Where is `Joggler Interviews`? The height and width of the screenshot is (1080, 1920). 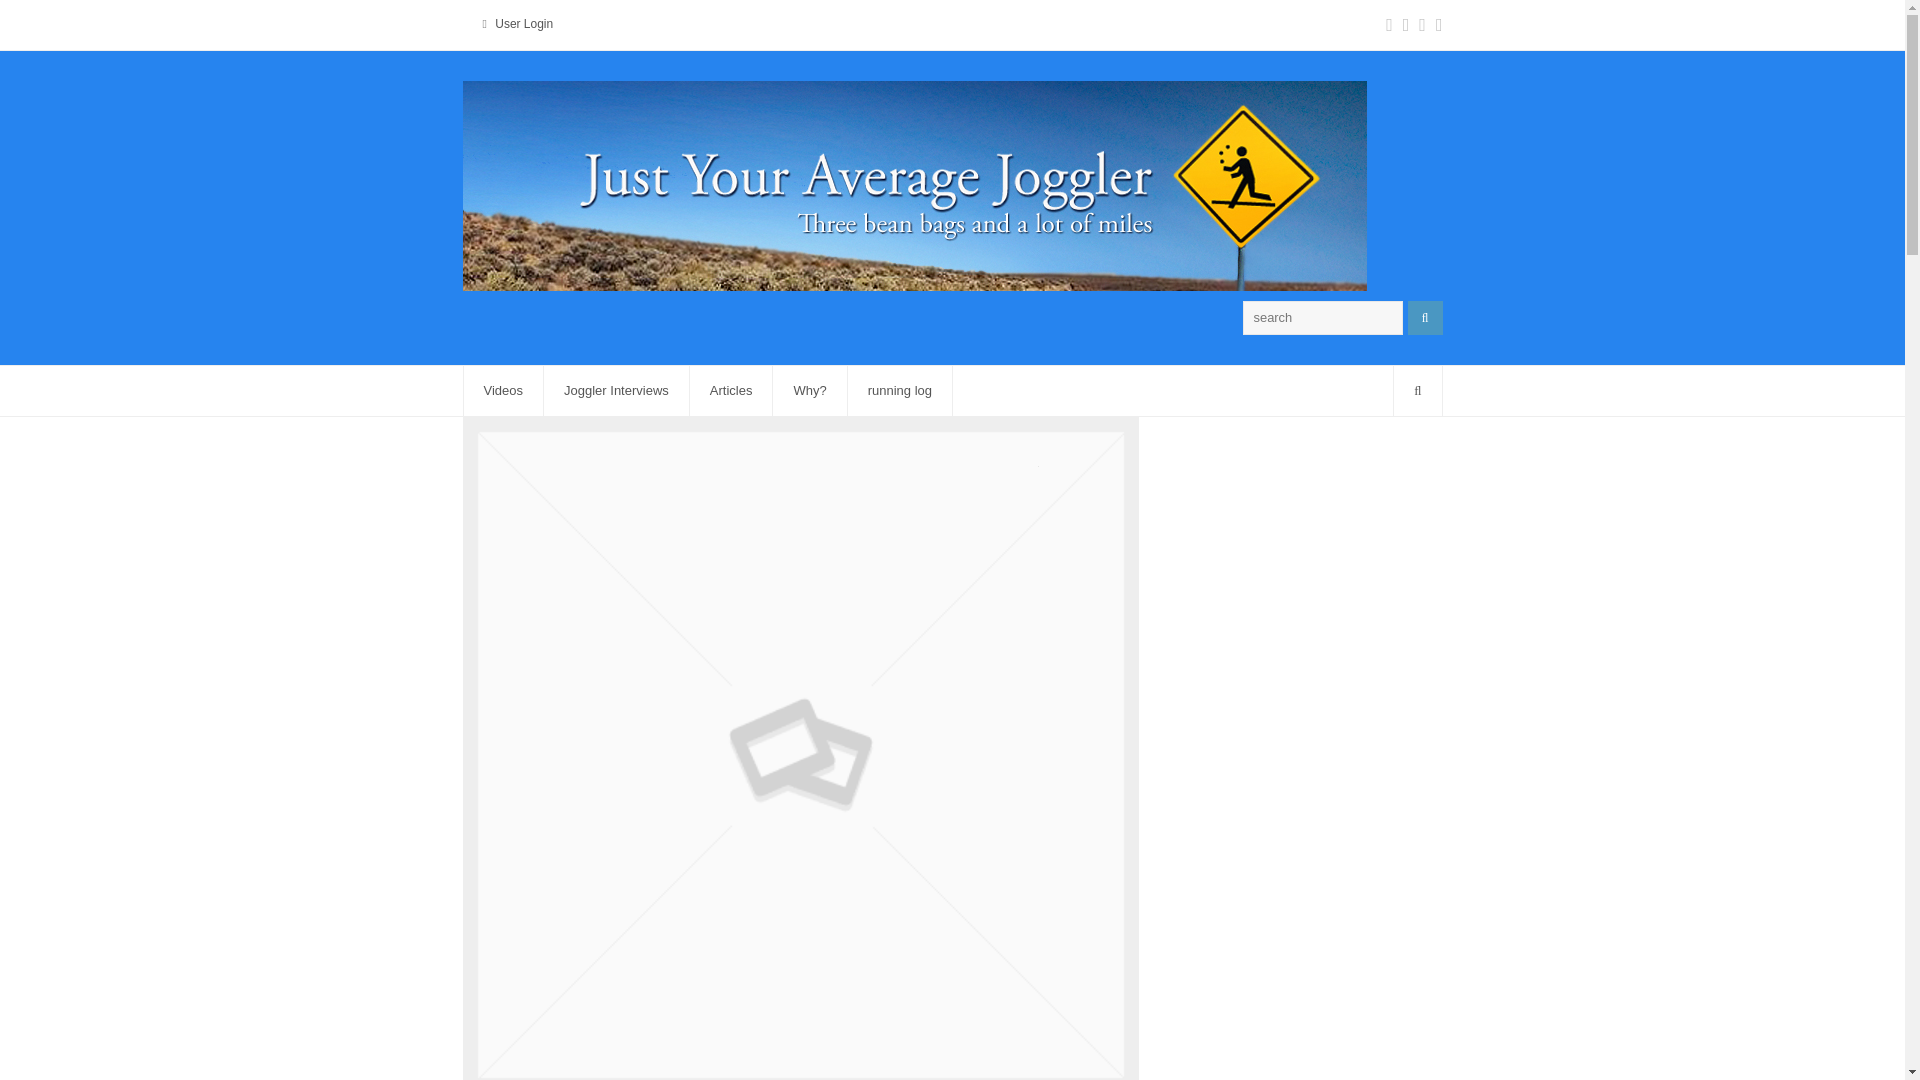
Joggler Interviews is located at coordinates (616, 390).